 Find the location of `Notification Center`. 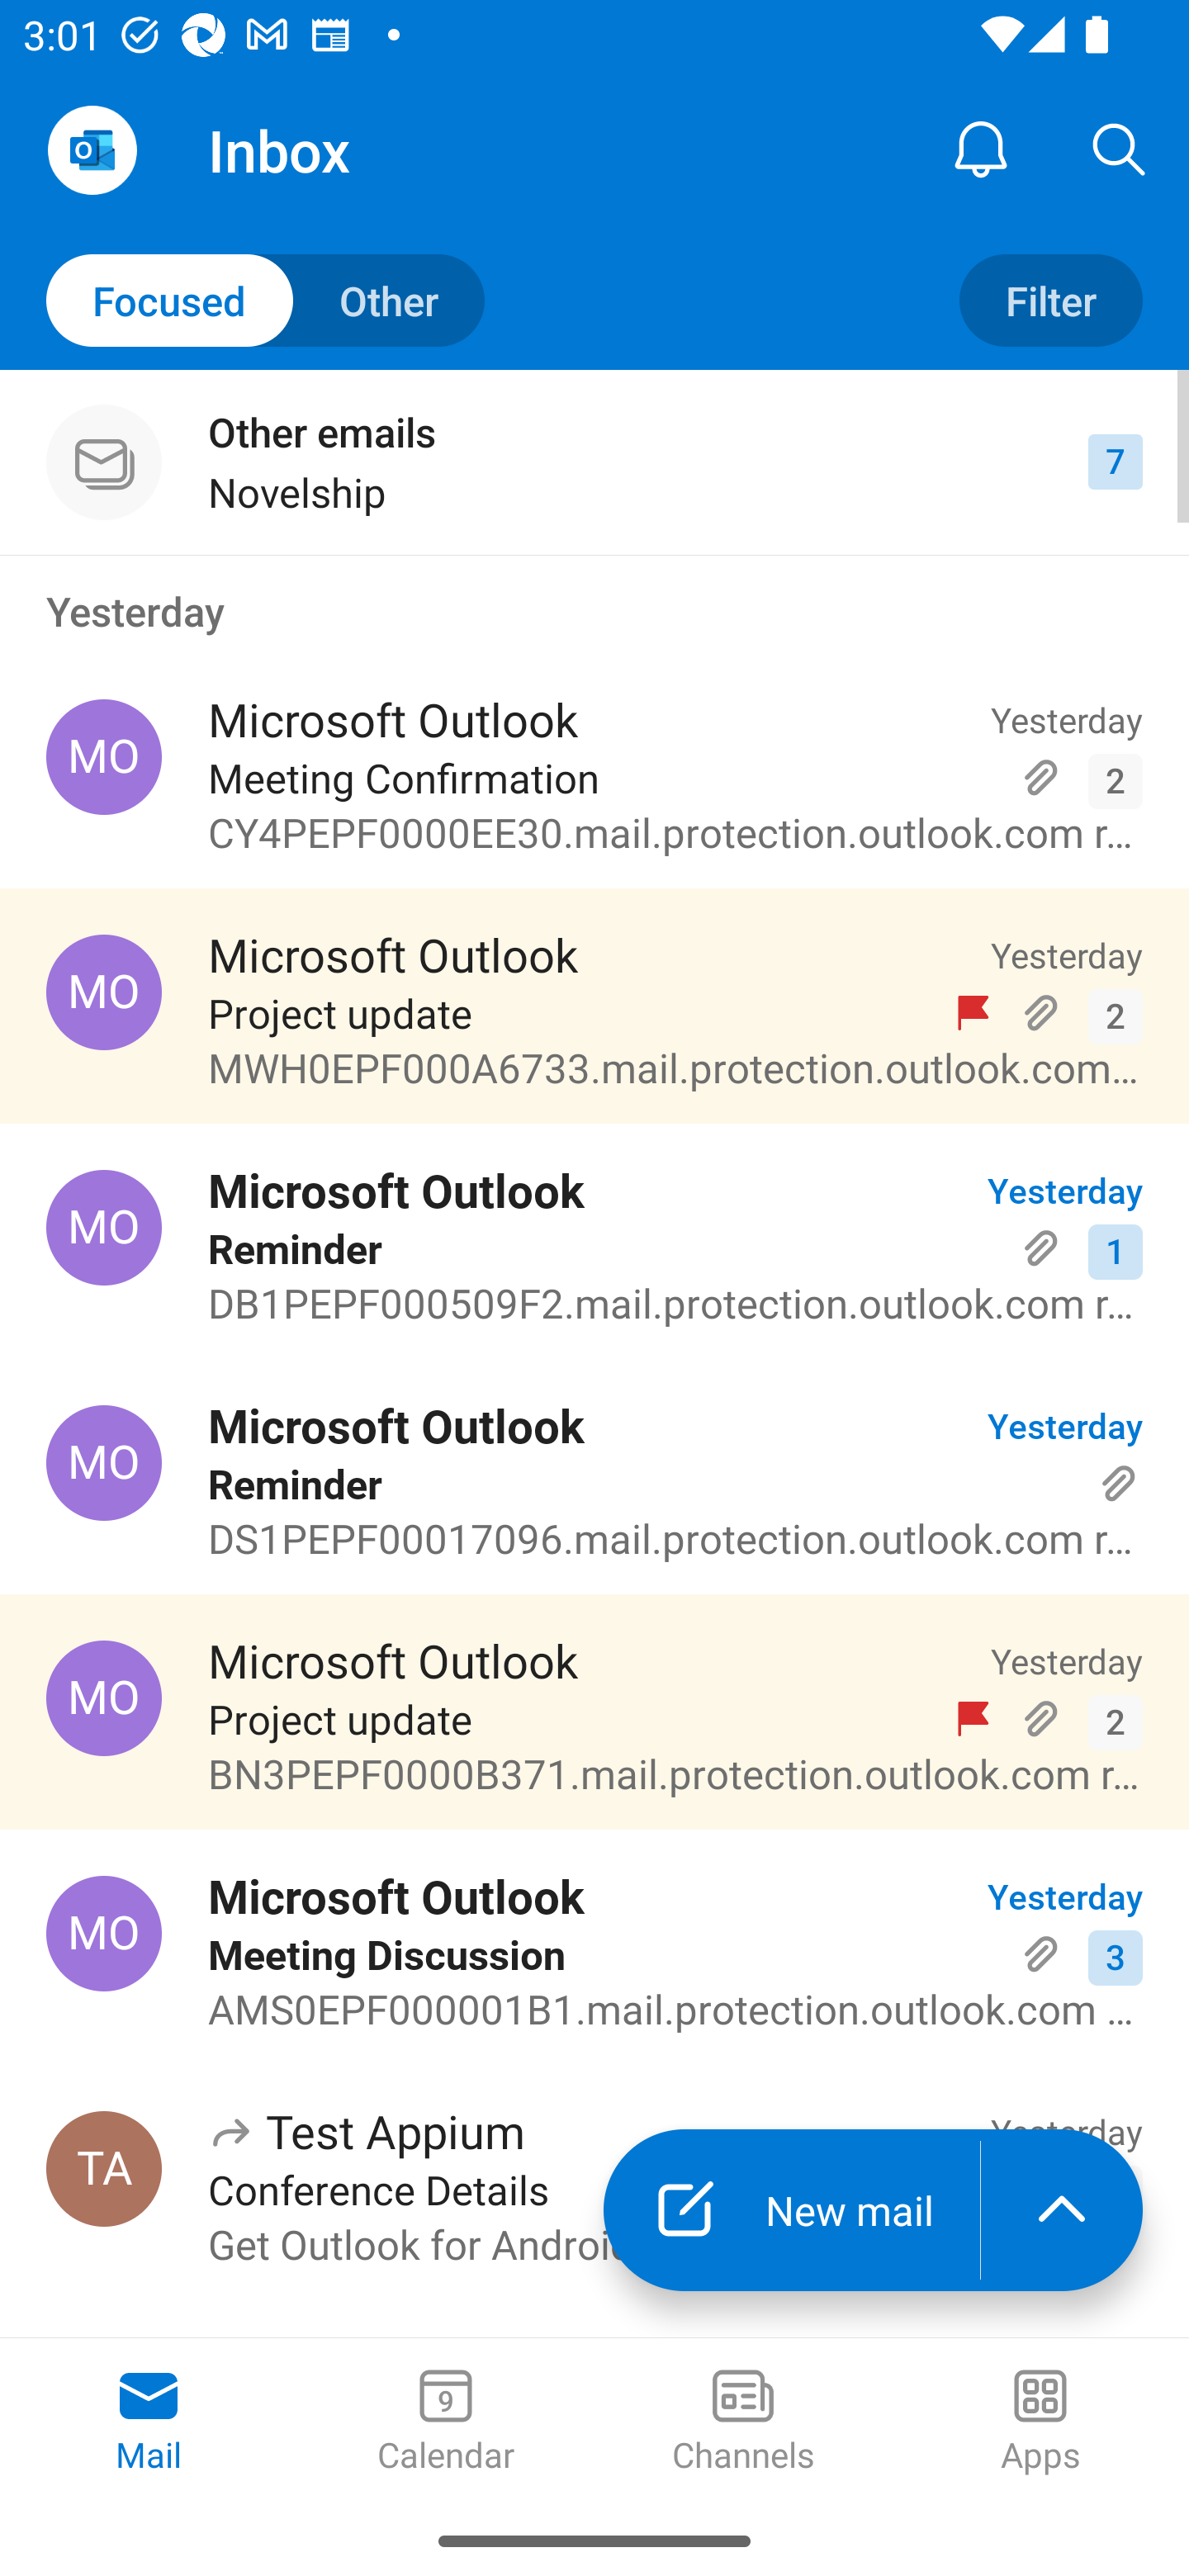

Notification Center is located at coordinates (981, 149).